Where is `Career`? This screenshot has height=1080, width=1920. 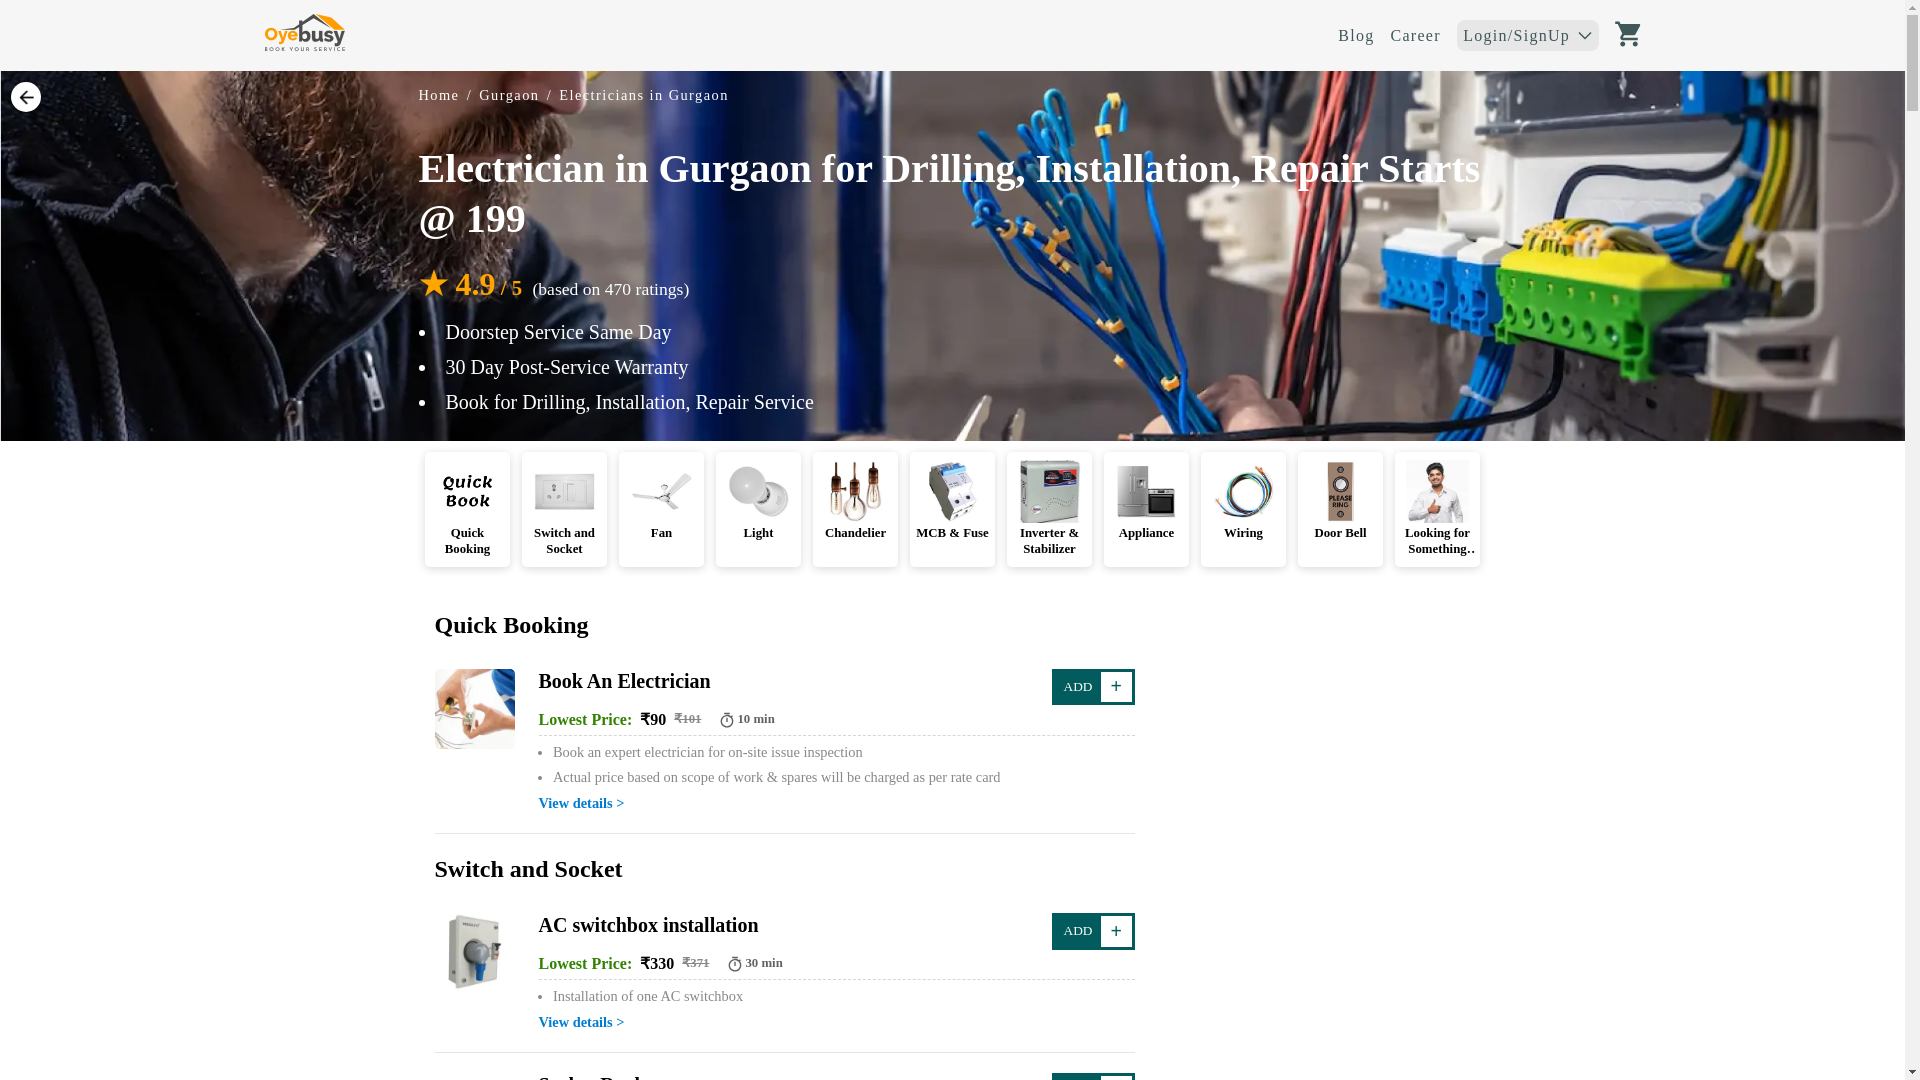 Career is located at coordinates (1415, 36).